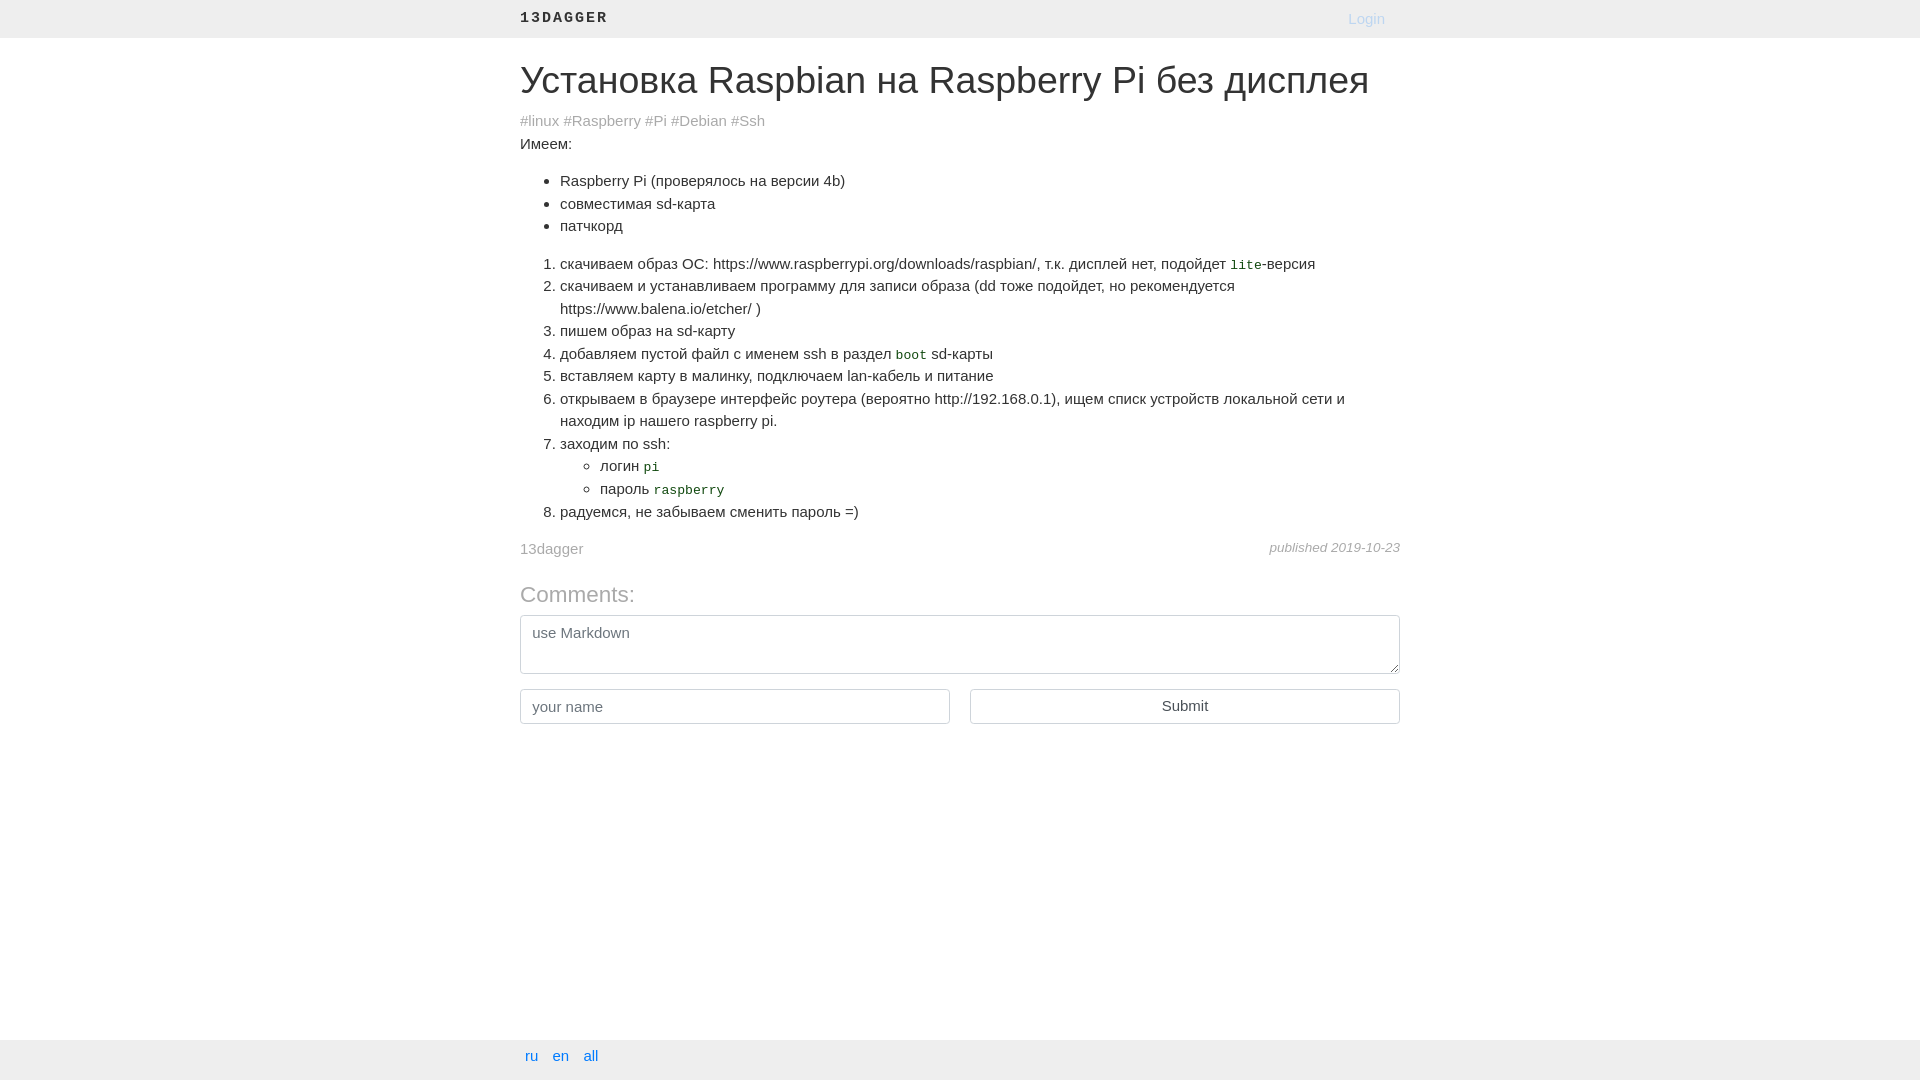 The width and height of the screenshot is (1920, 1080). What do you see at coordinates (699, 120) in the screenshot?
I see `#Debian` at bounding box center [699, 120].